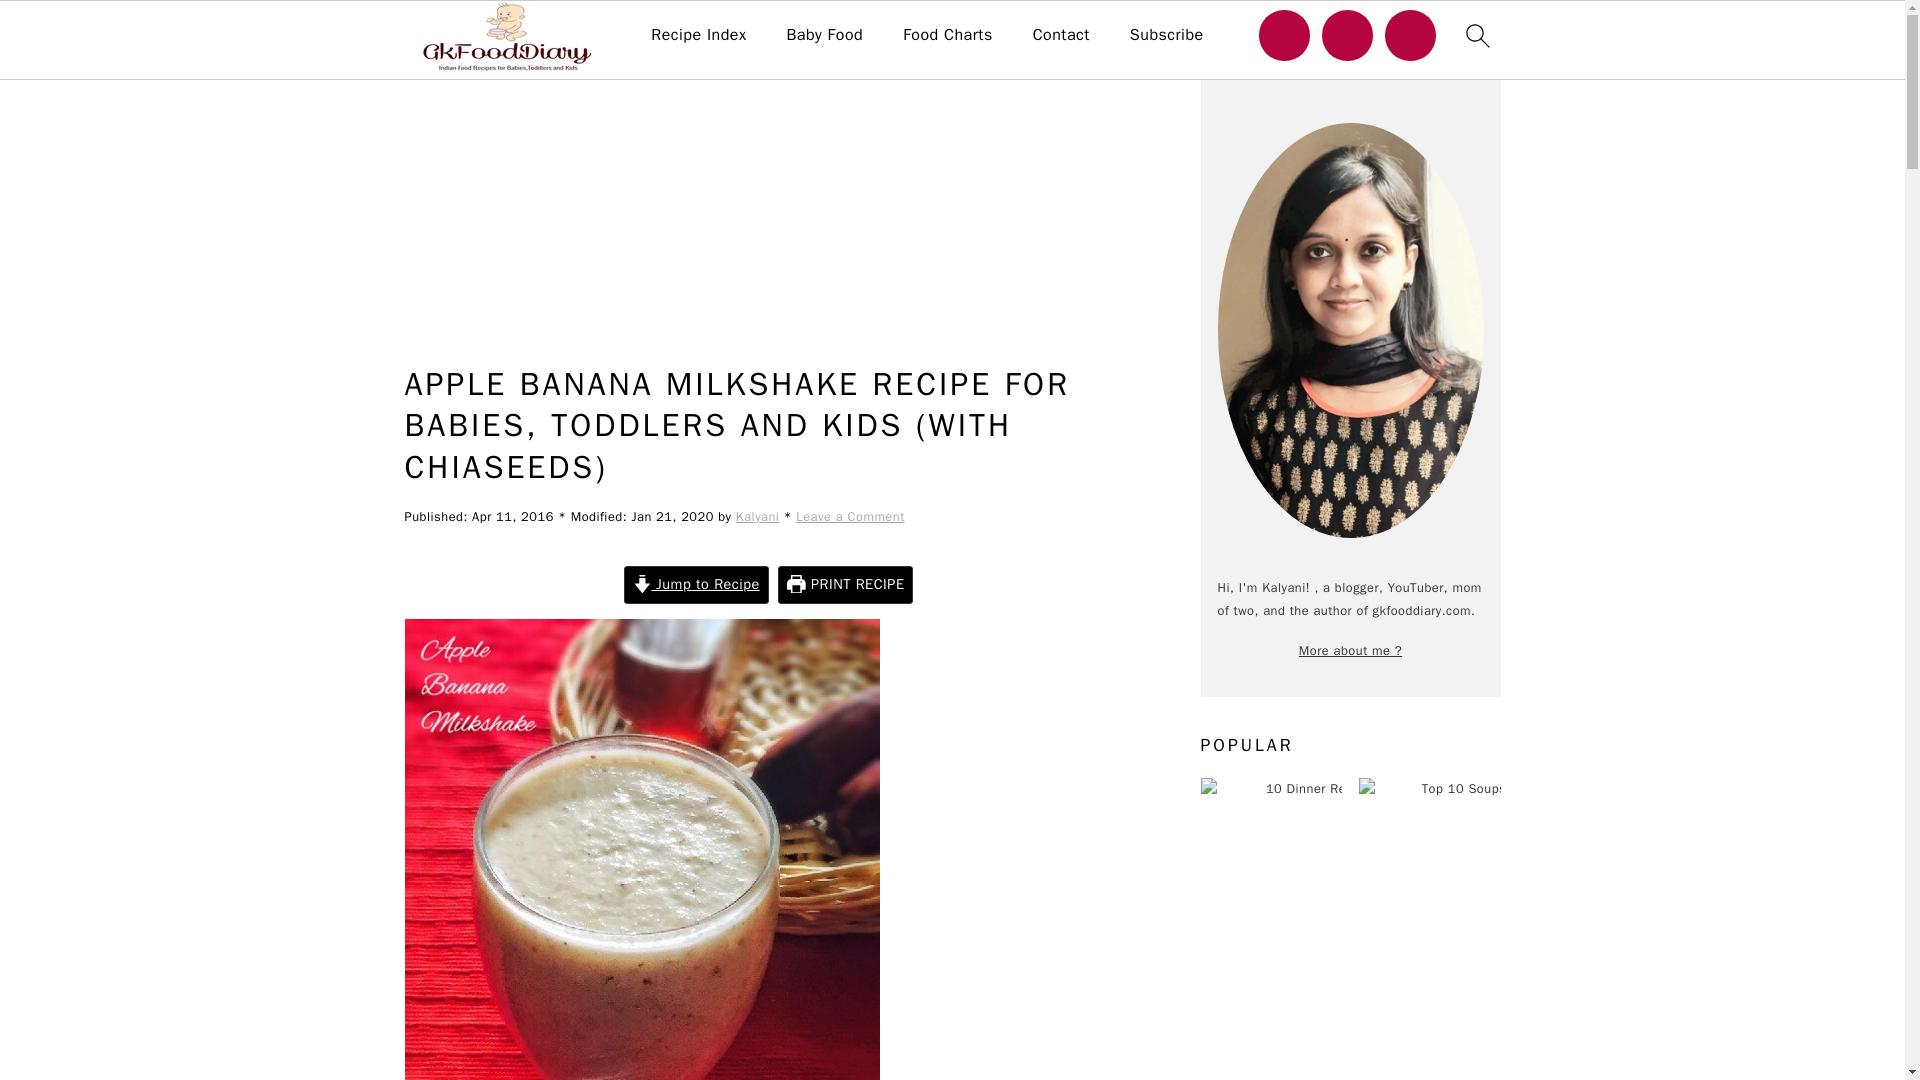 Image resolution: width=1920 pixels, height=1080 pixels. Describe the element at coordinates (508, 28) in the screenshot. I see `Recipes` at that location.